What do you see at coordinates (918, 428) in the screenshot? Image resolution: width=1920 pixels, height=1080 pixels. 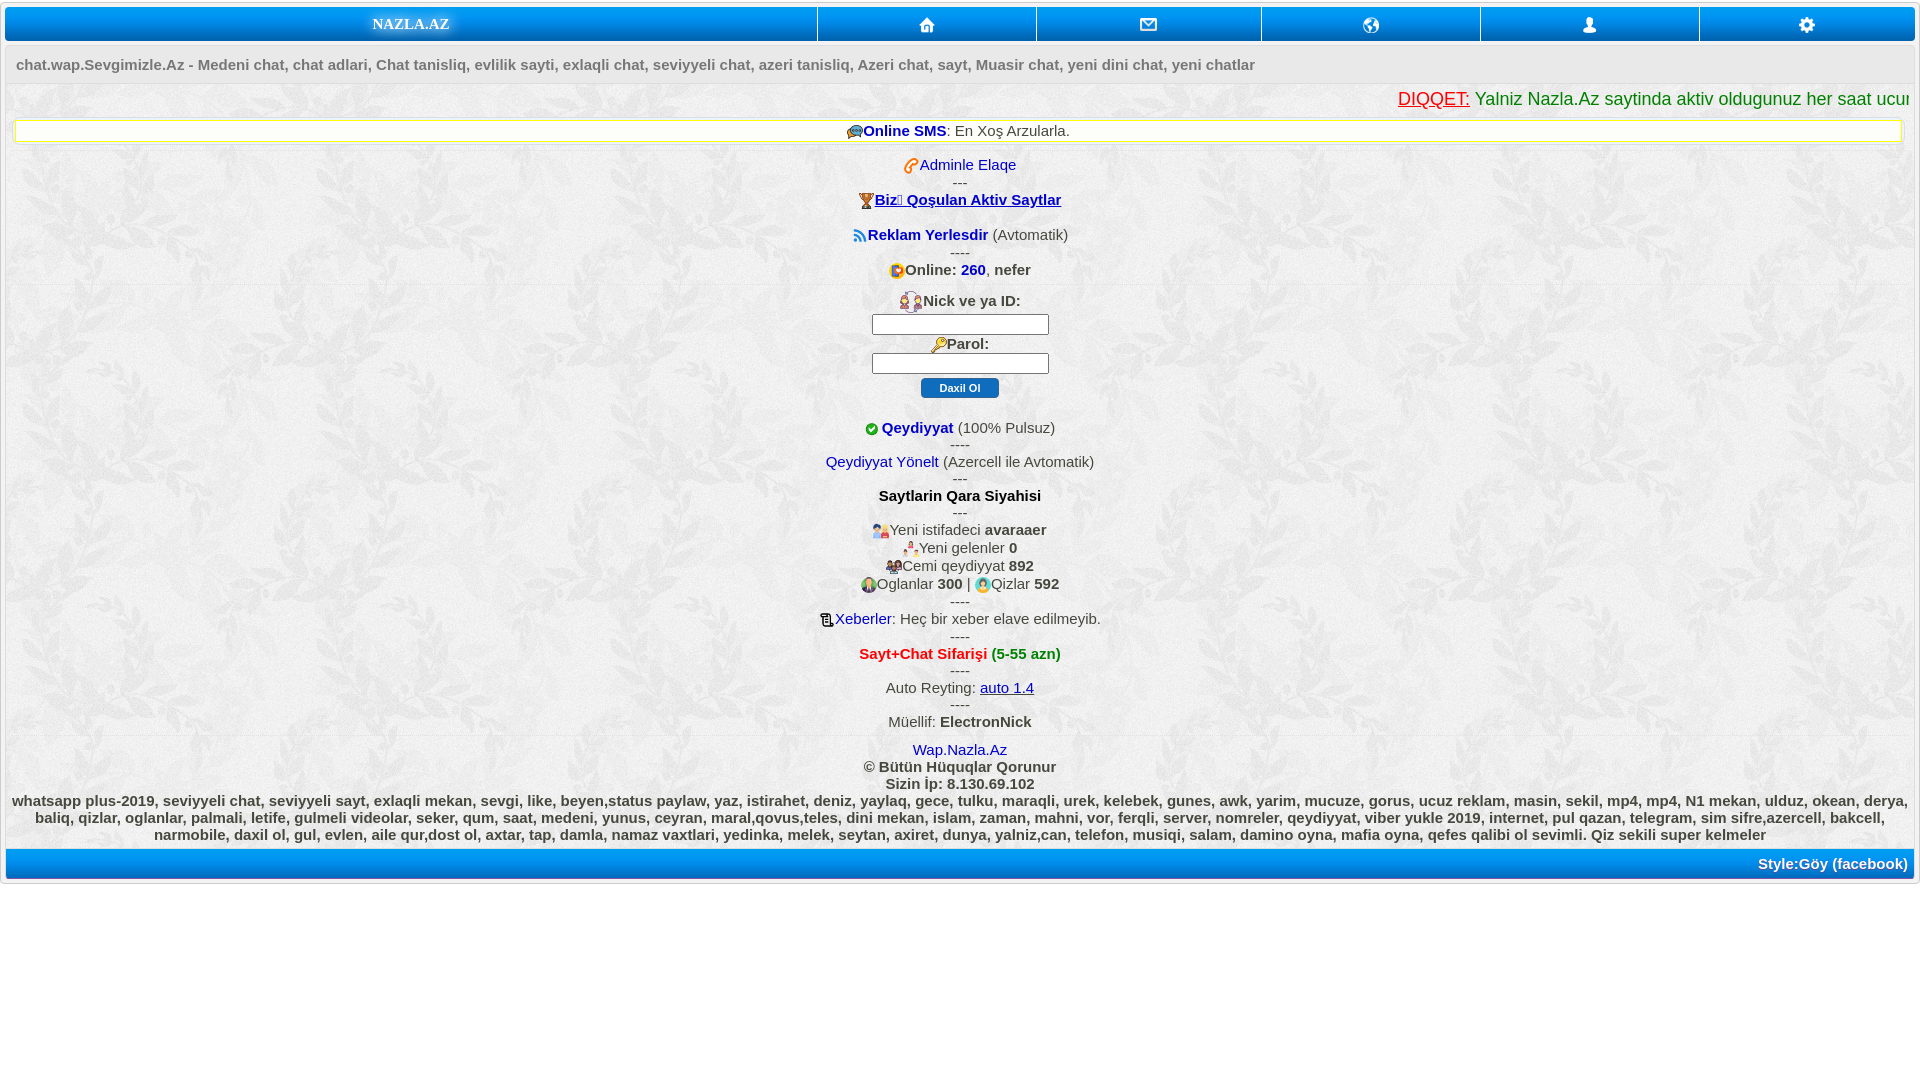 I see `Qeydiyyat` at bounding box center [918, 428].